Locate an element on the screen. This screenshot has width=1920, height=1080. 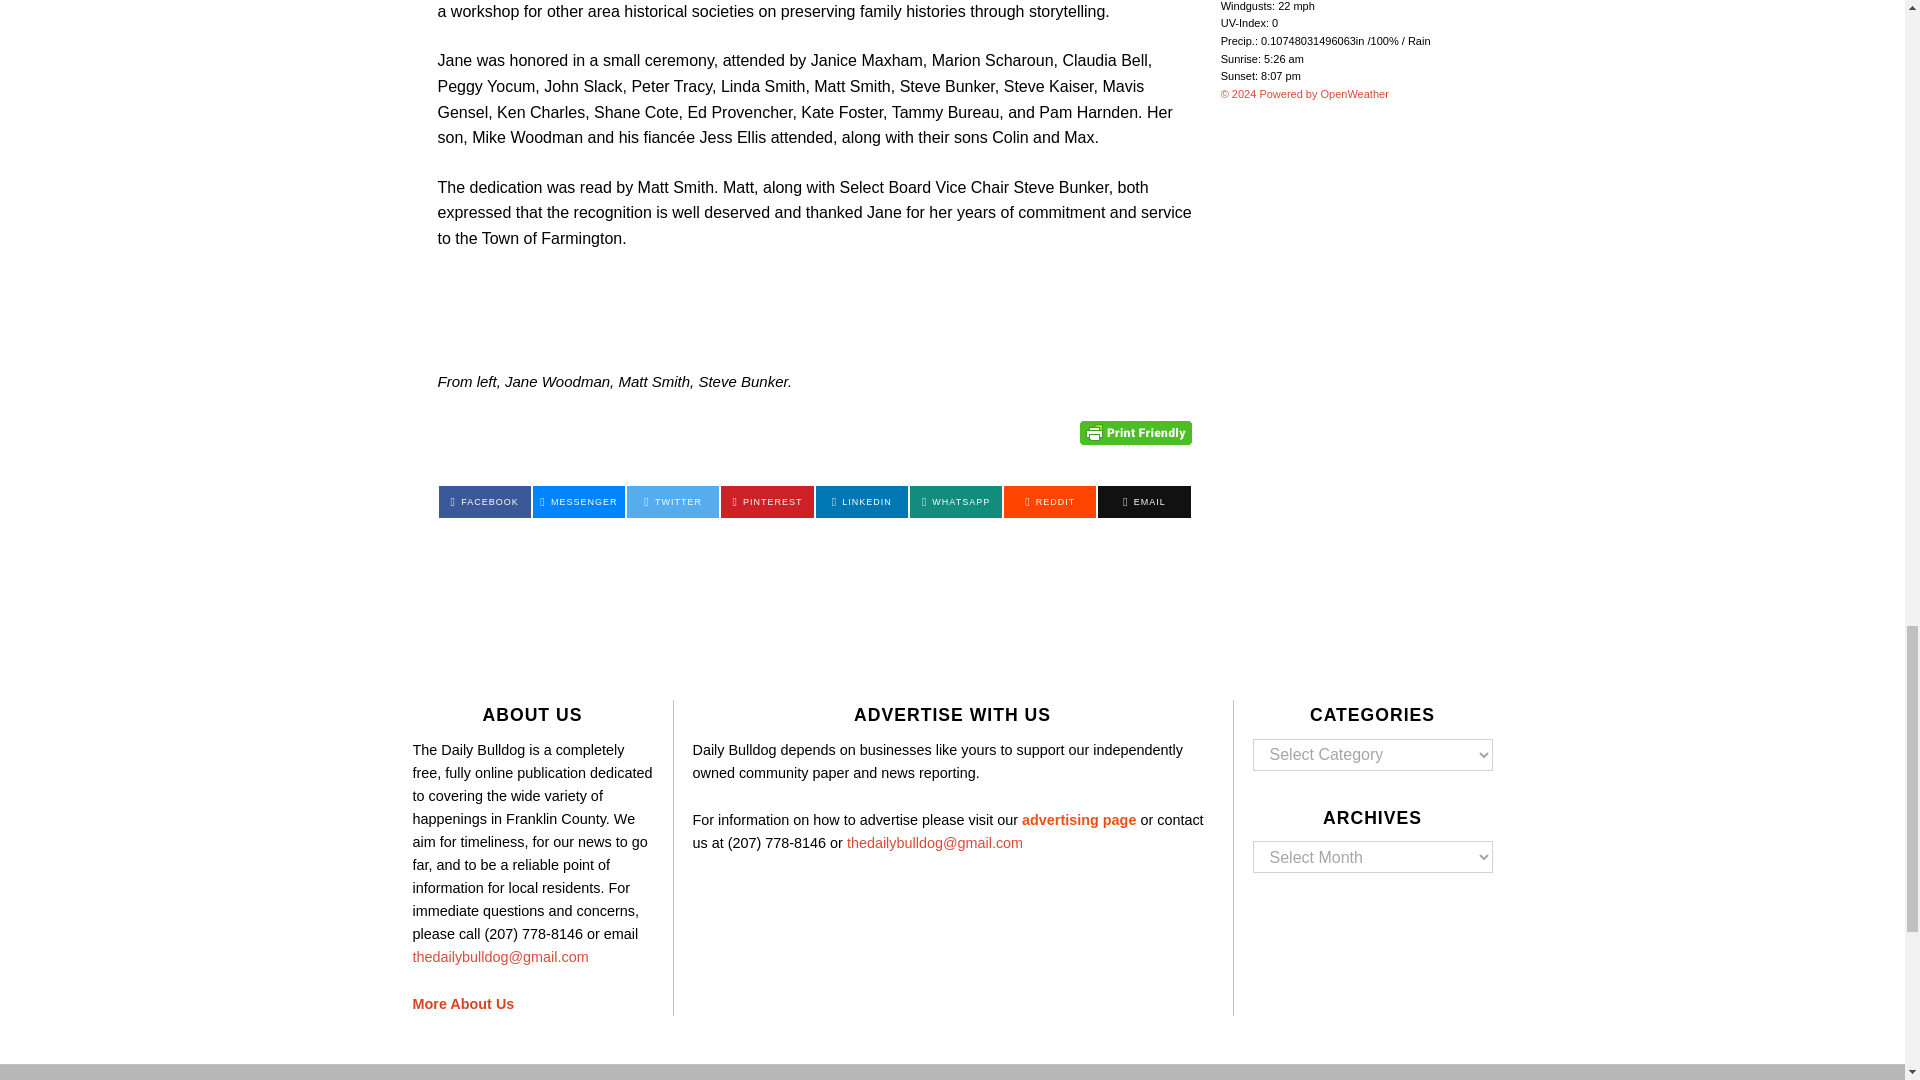
Twitter is located at coordinates (672, 502).